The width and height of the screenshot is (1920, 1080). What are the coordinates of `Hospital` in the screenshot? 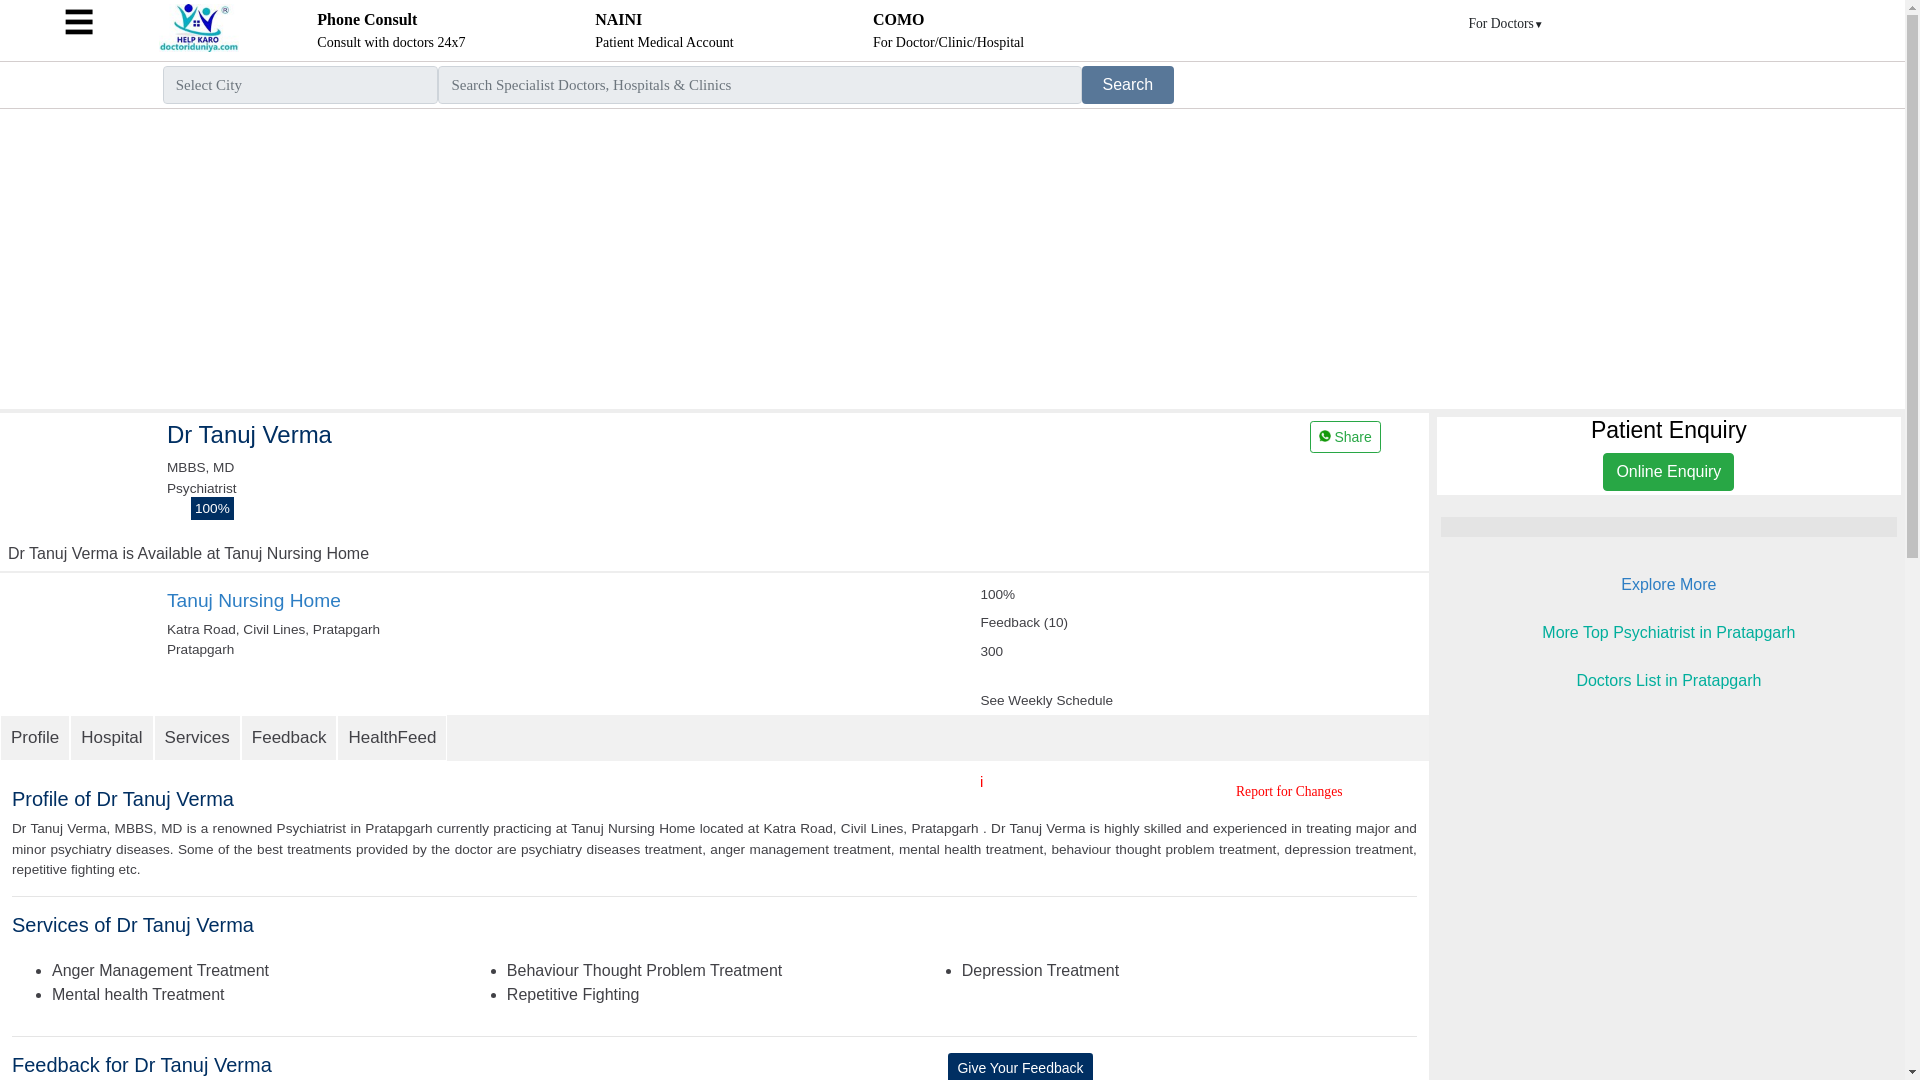 It's located at (1289, 792).